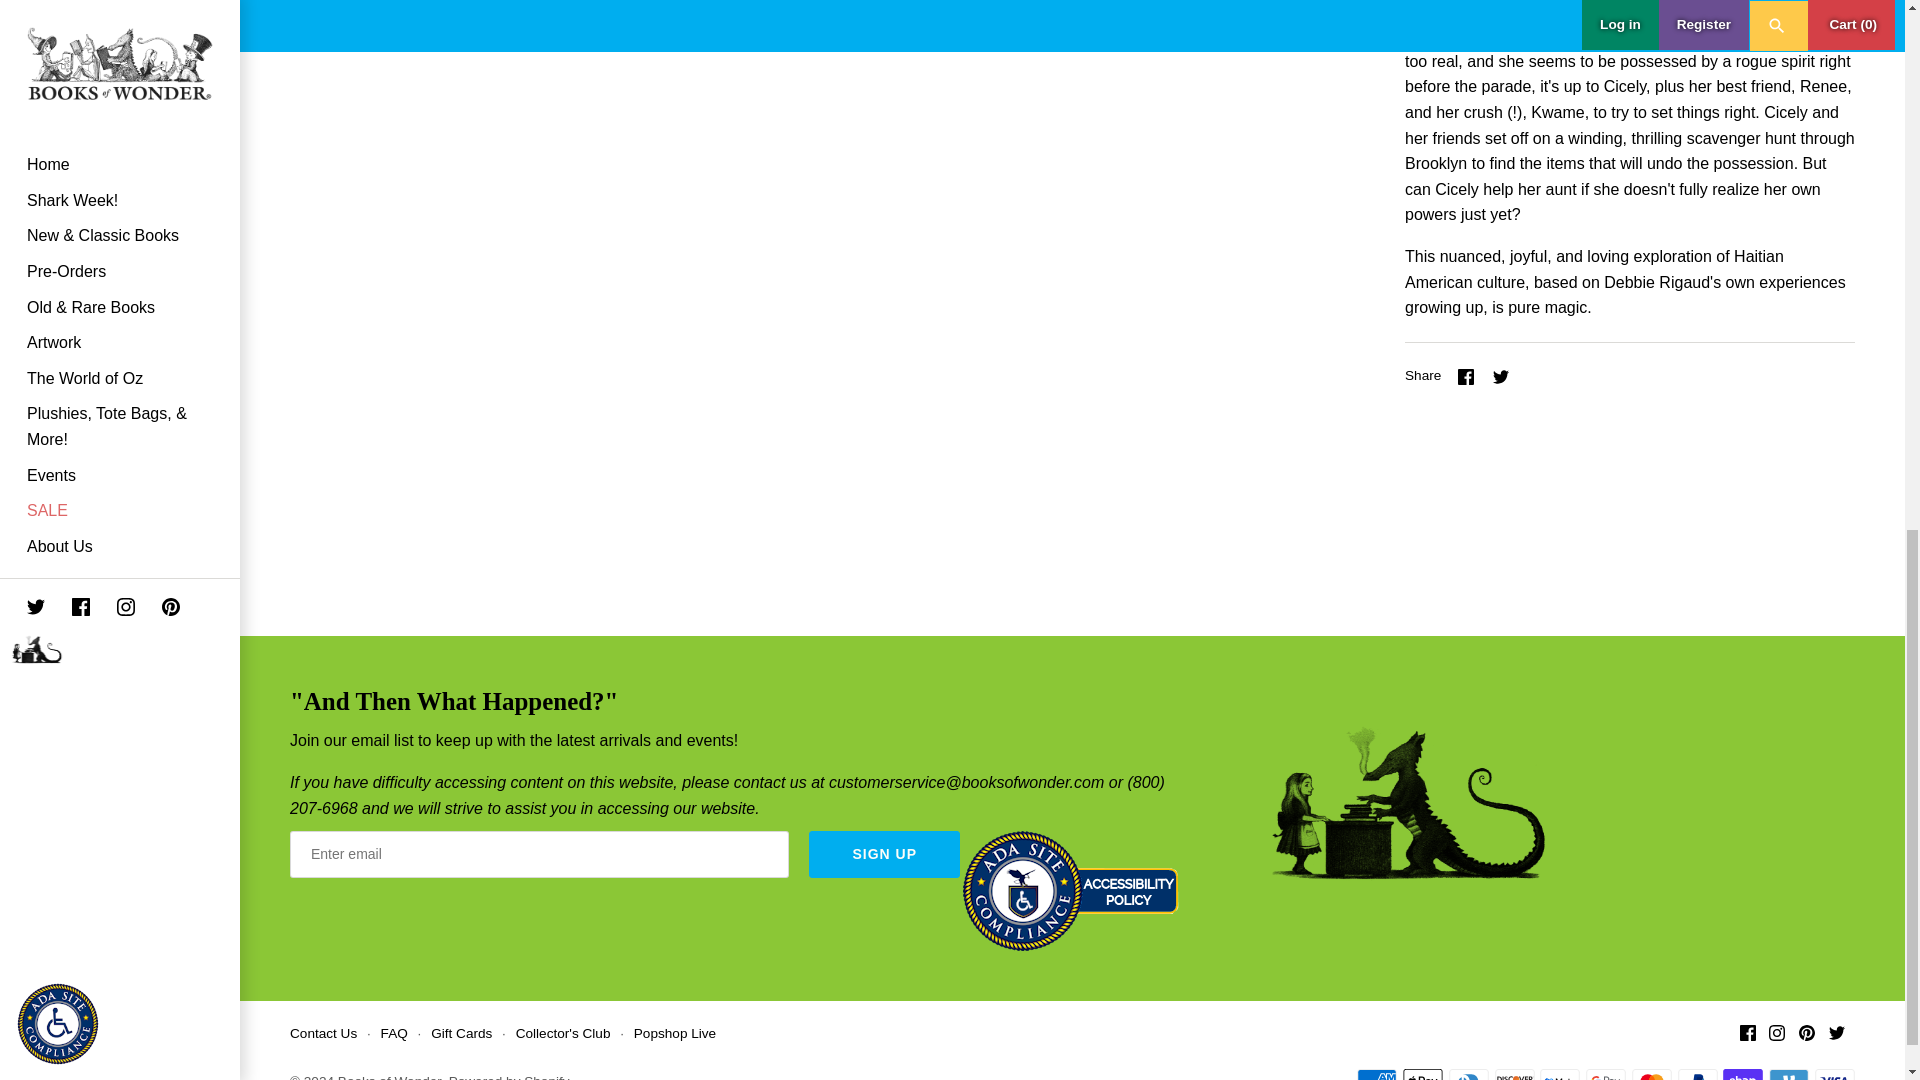 This screenshot has height=1080, width=1920. I want to click on Meta Pay, so click(1560, 1074).